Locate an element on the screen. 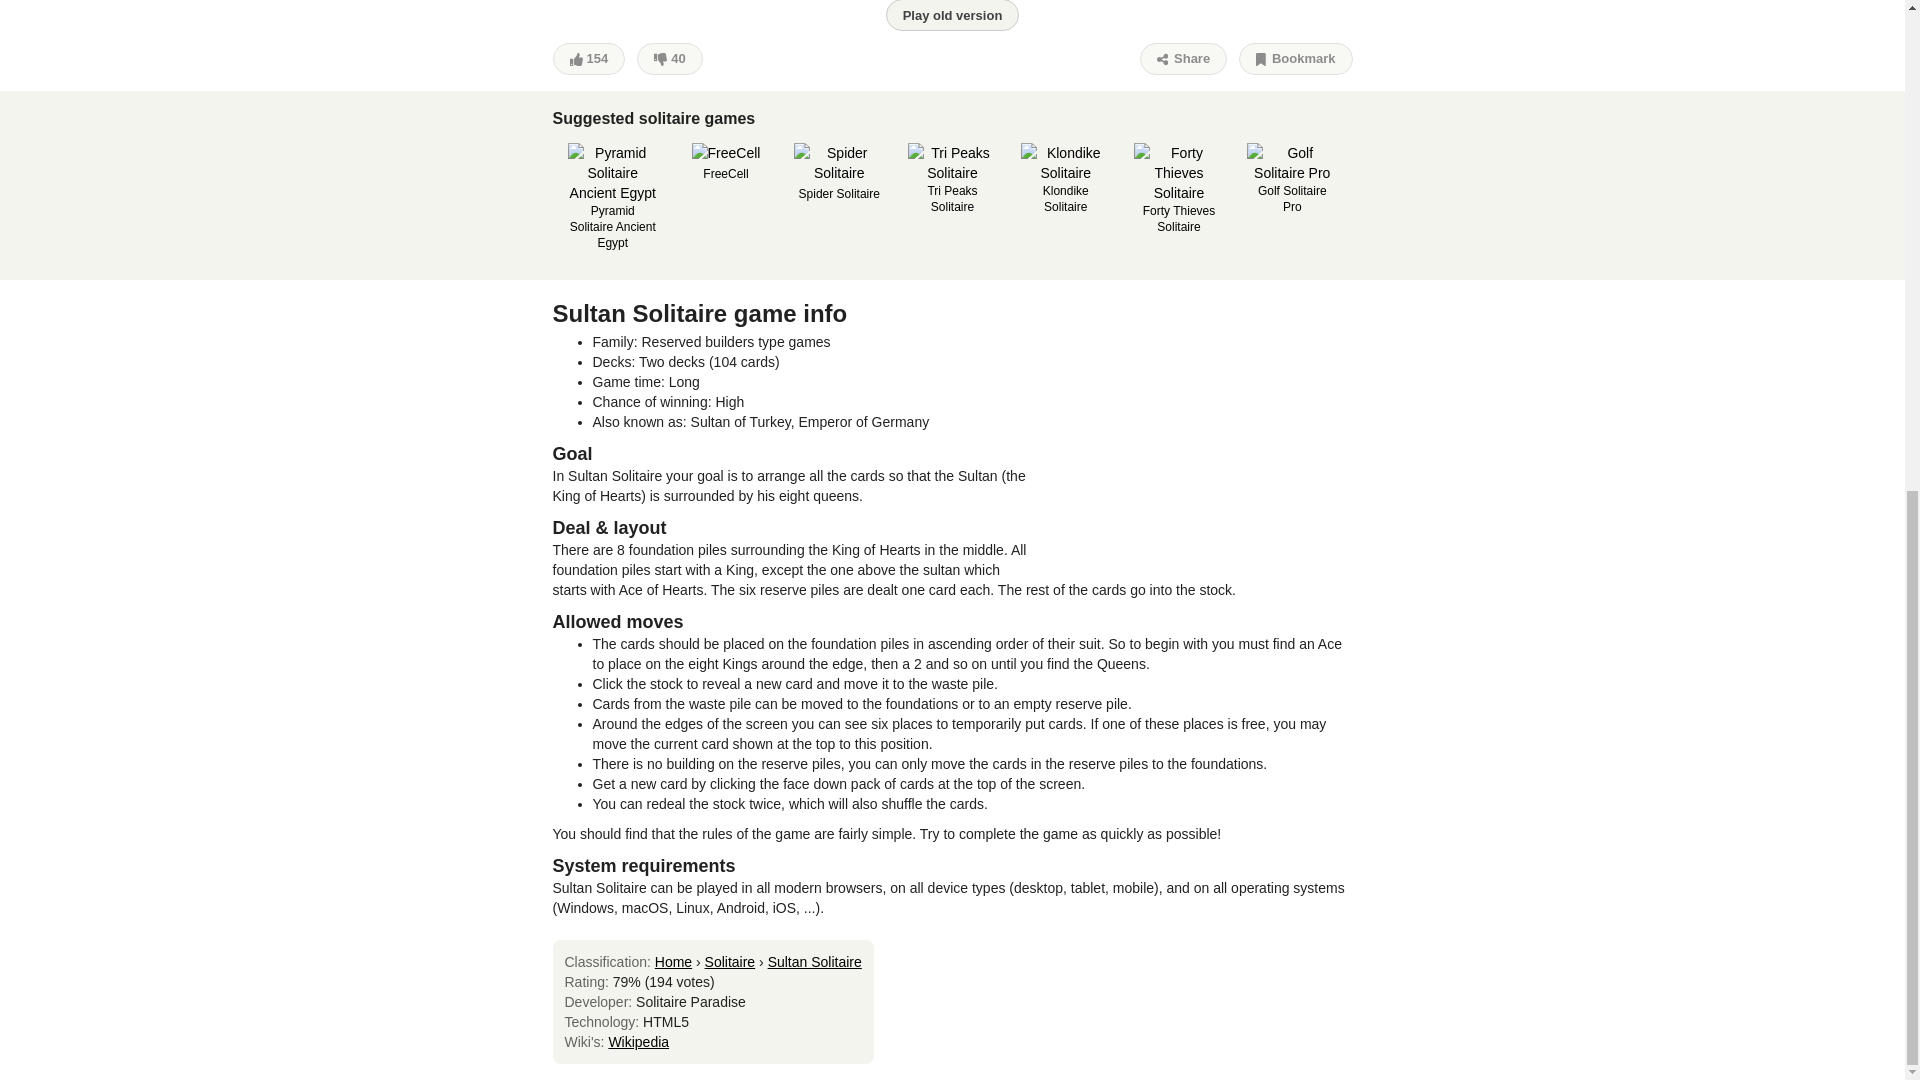  154 is located at coordinates (588, 58).